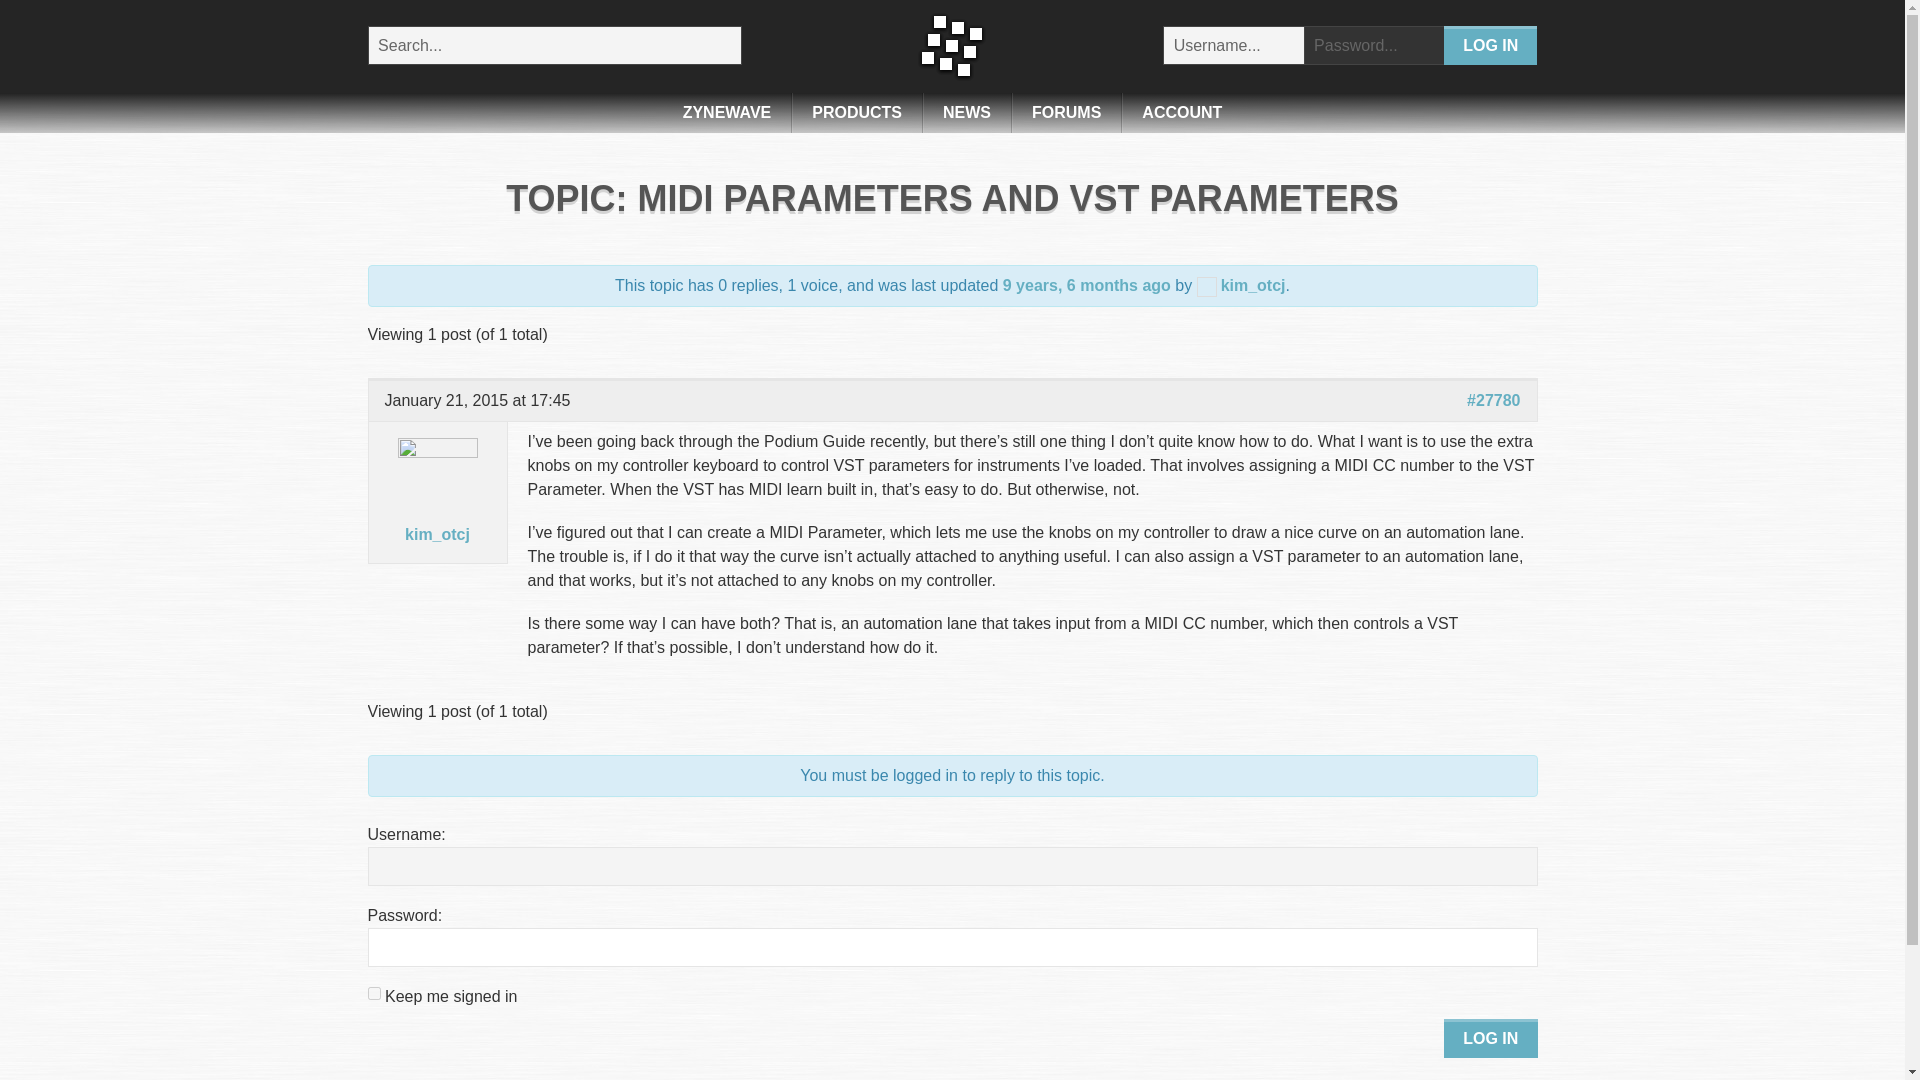 The image size is (1920, 1080). Describe the element at coordinates (1182, 112) in the screenshot. I see `ACCOUNT` at that location.